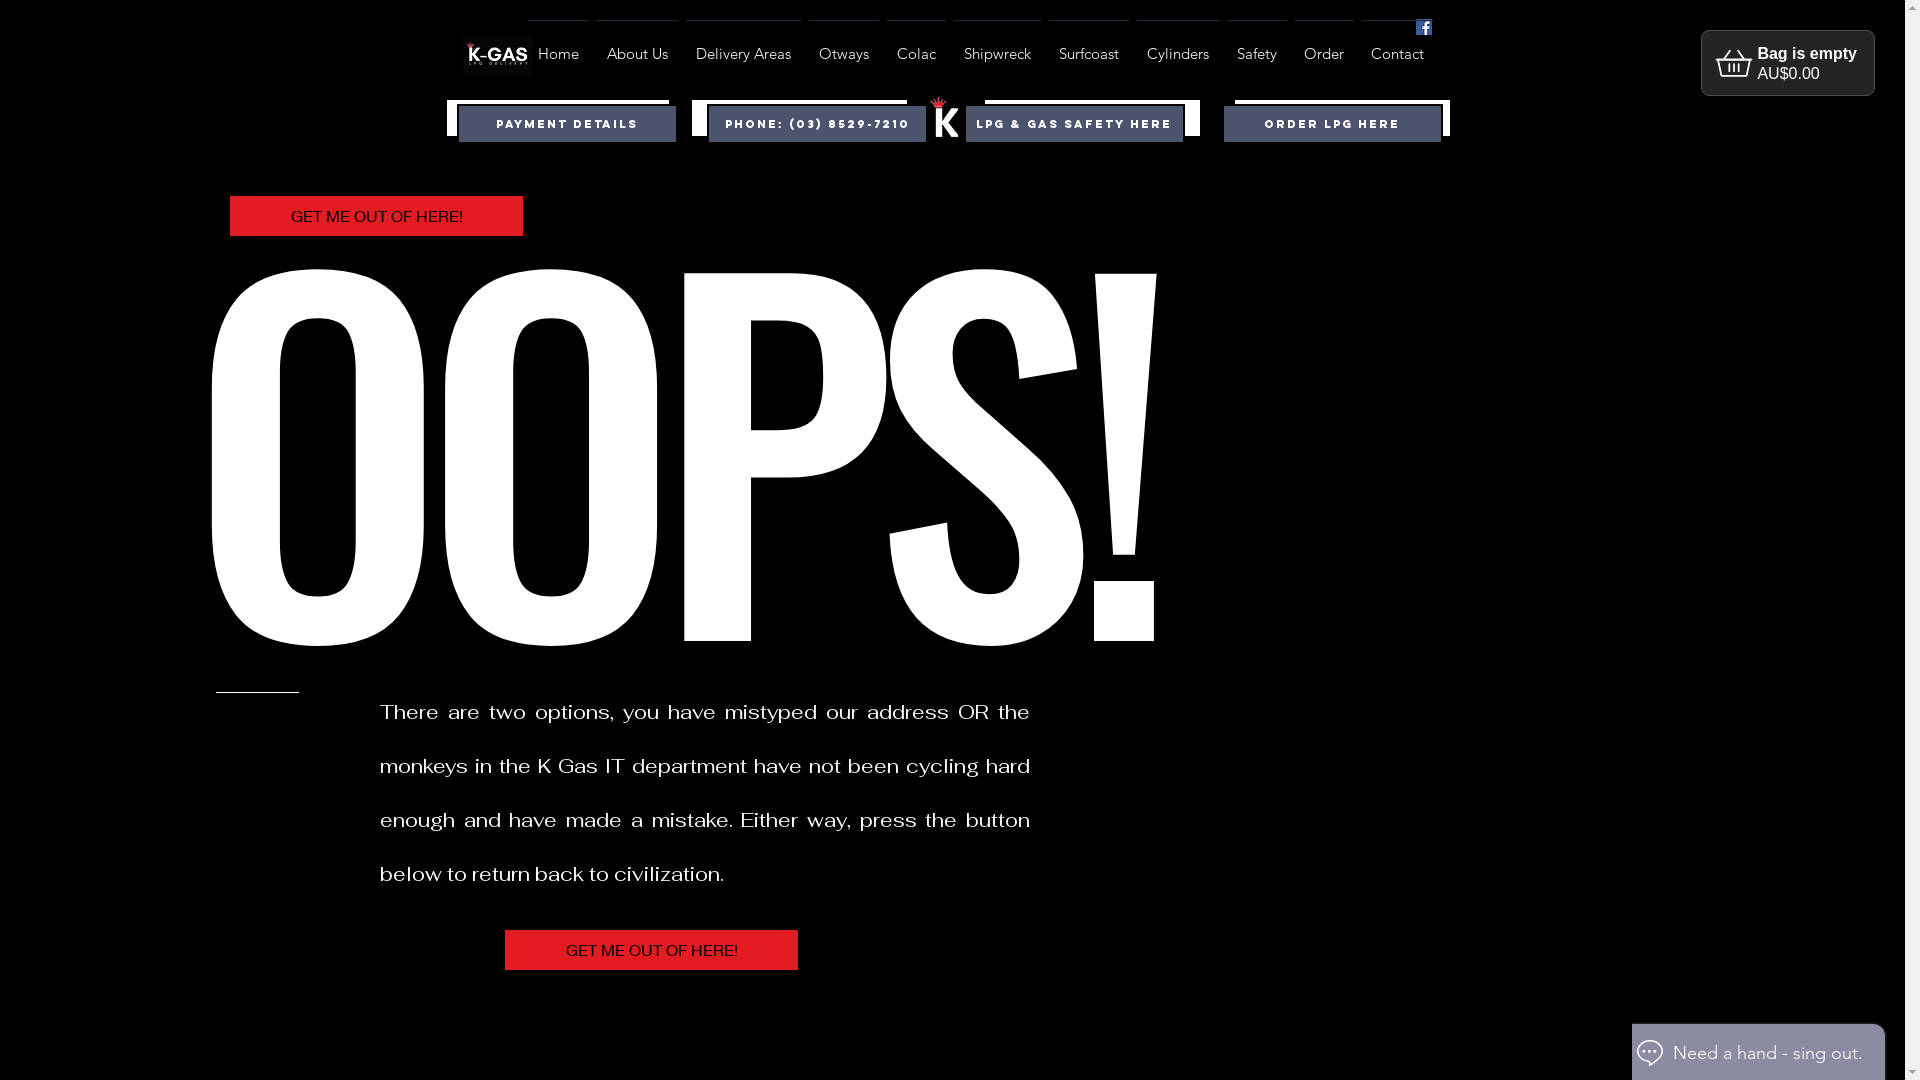  Describe the element at coordinates (558, 45) in the screenshot. I see `Home` at that location.